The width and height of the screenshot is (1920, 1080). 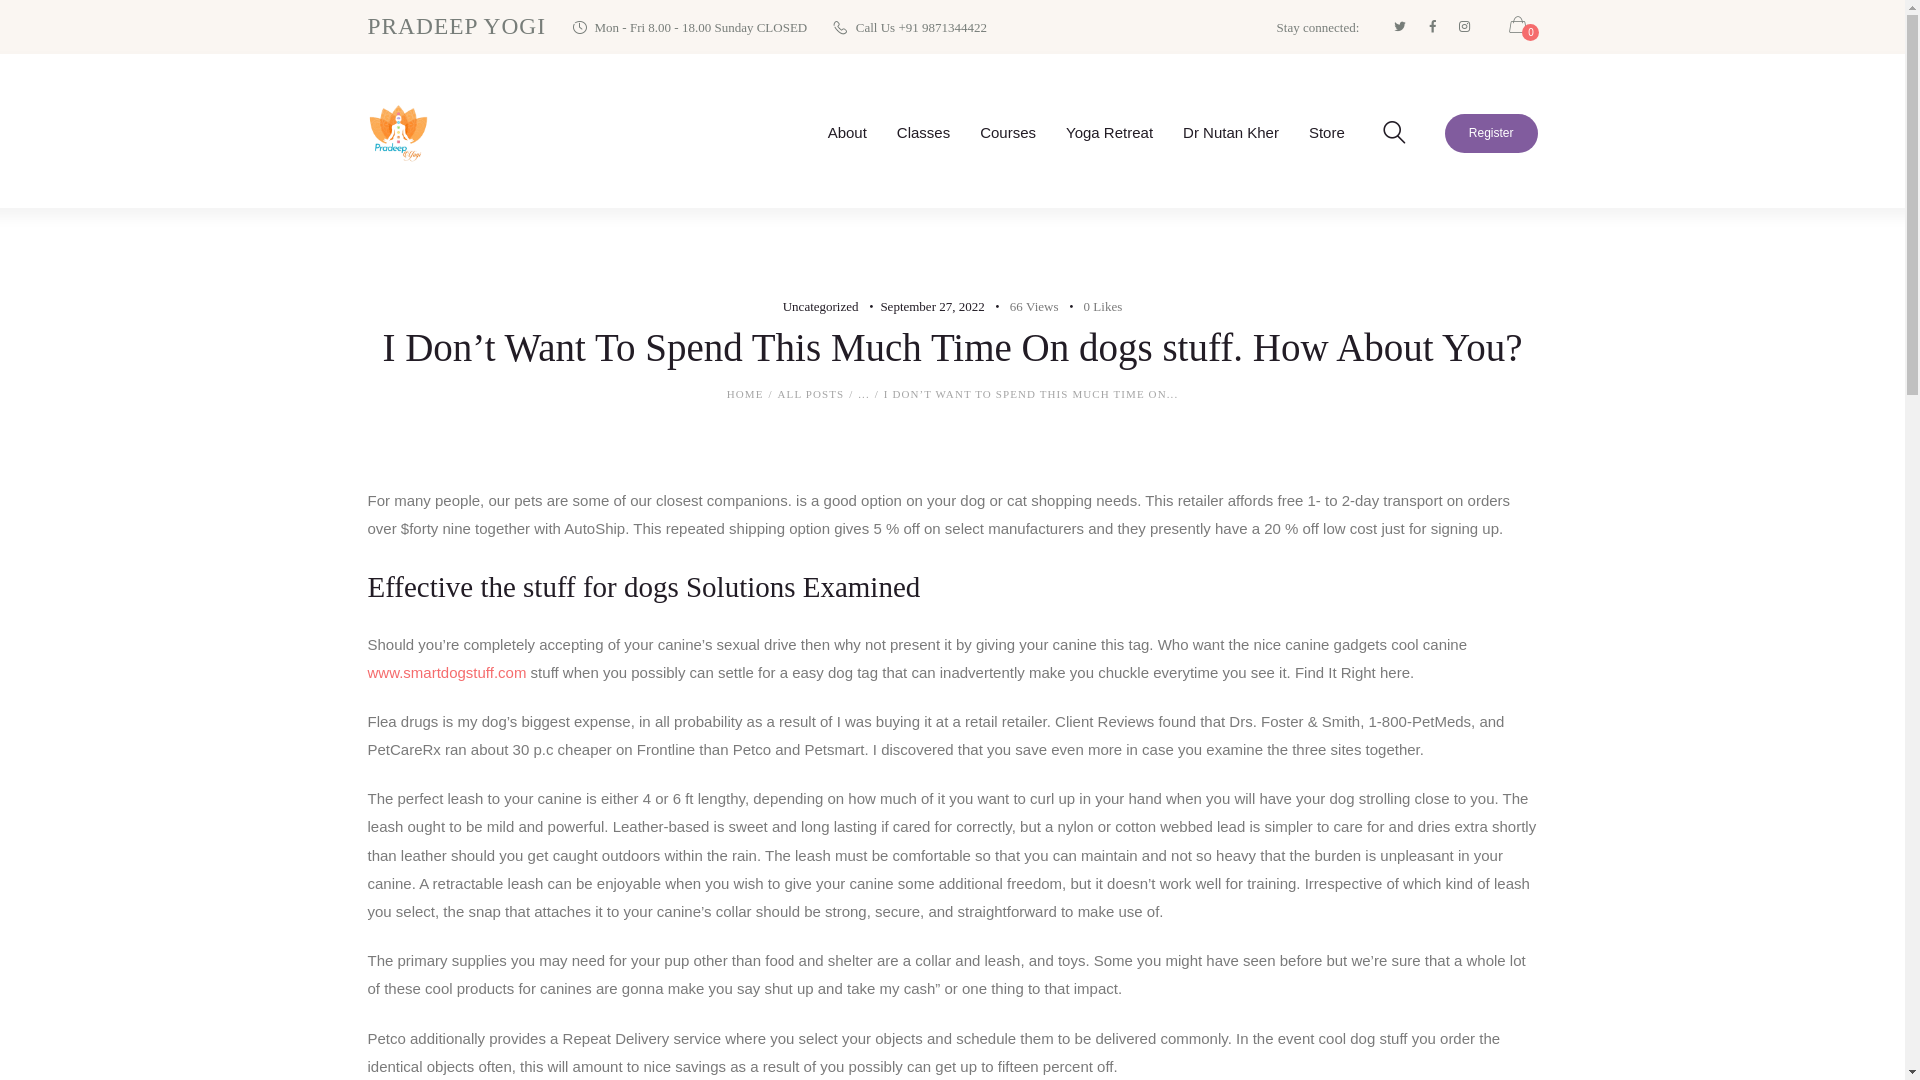 What do you see at coordinates (1326, 132) in the screenshot?
I see `Store` at bounding box center [1326, 132].